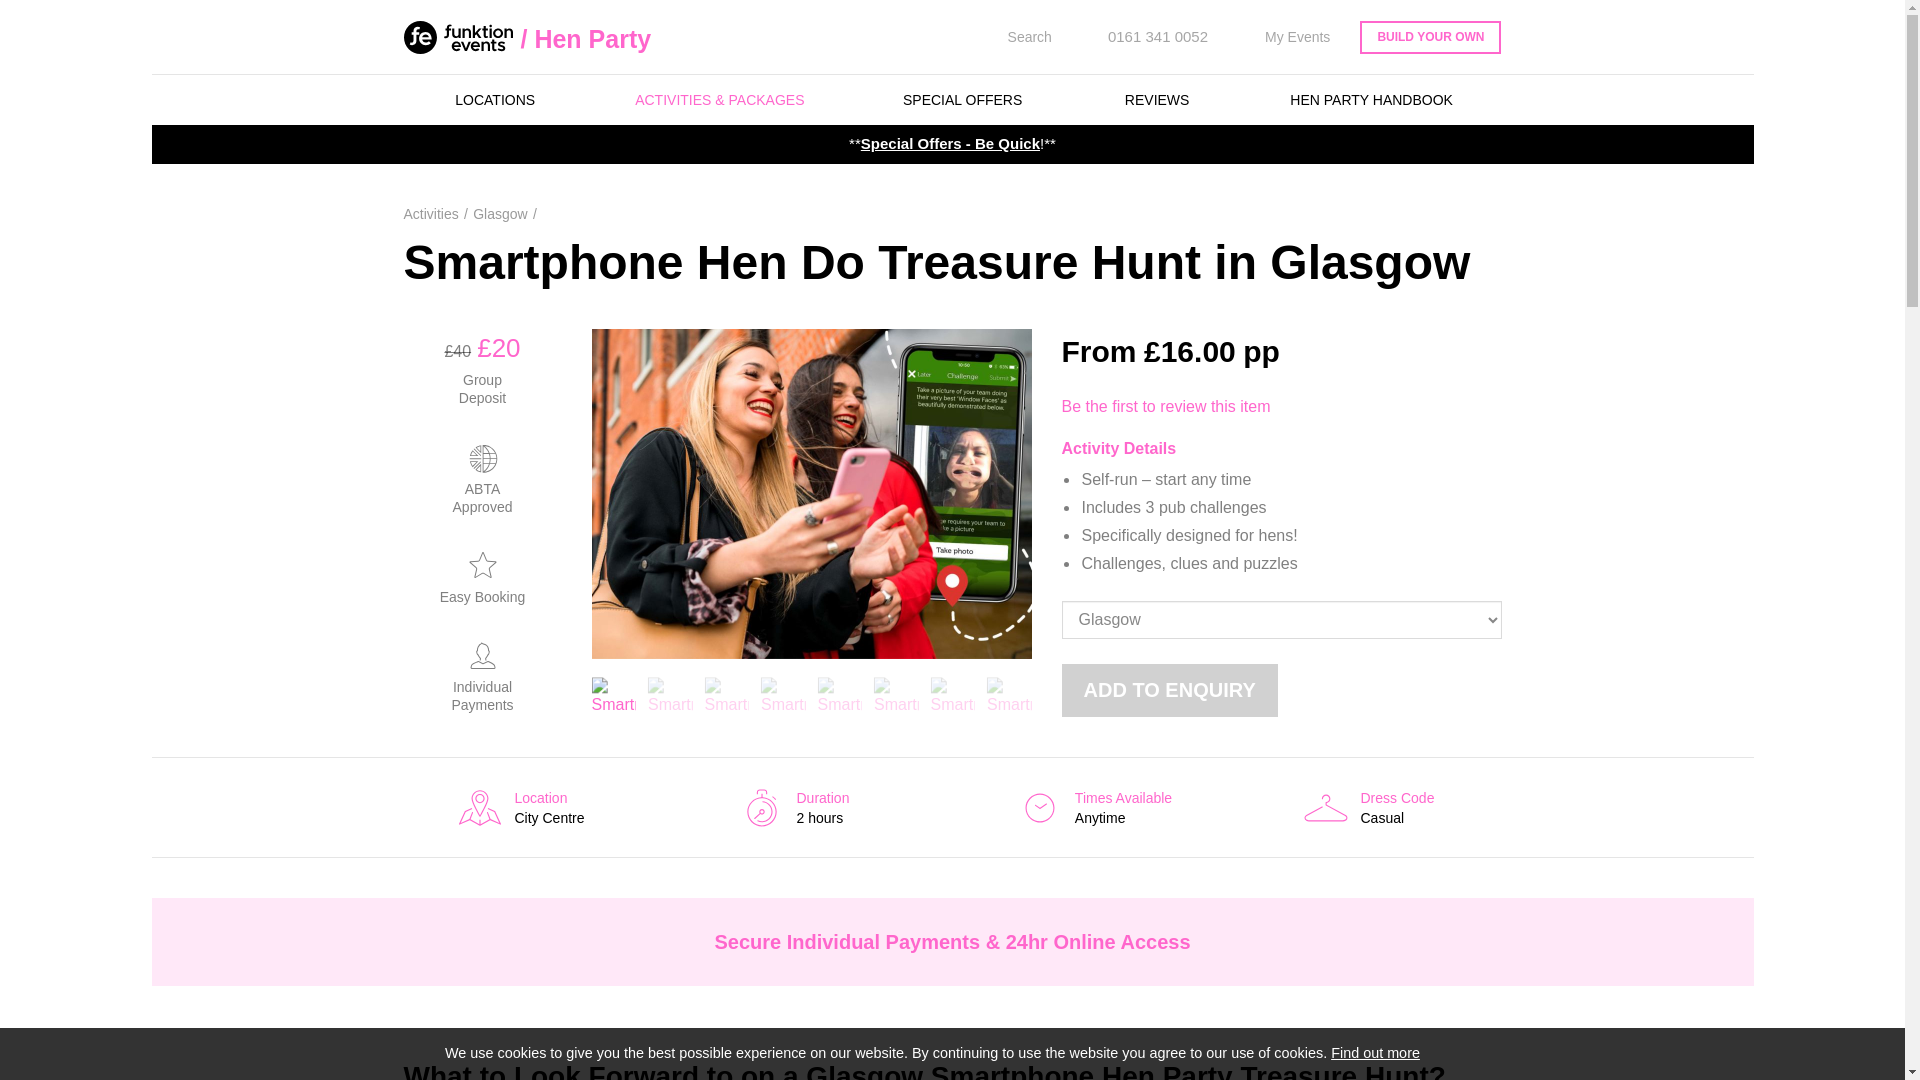 The height and width of the screenshot is (1080, 1920). I want to click on My Events, so click(1284, 37).